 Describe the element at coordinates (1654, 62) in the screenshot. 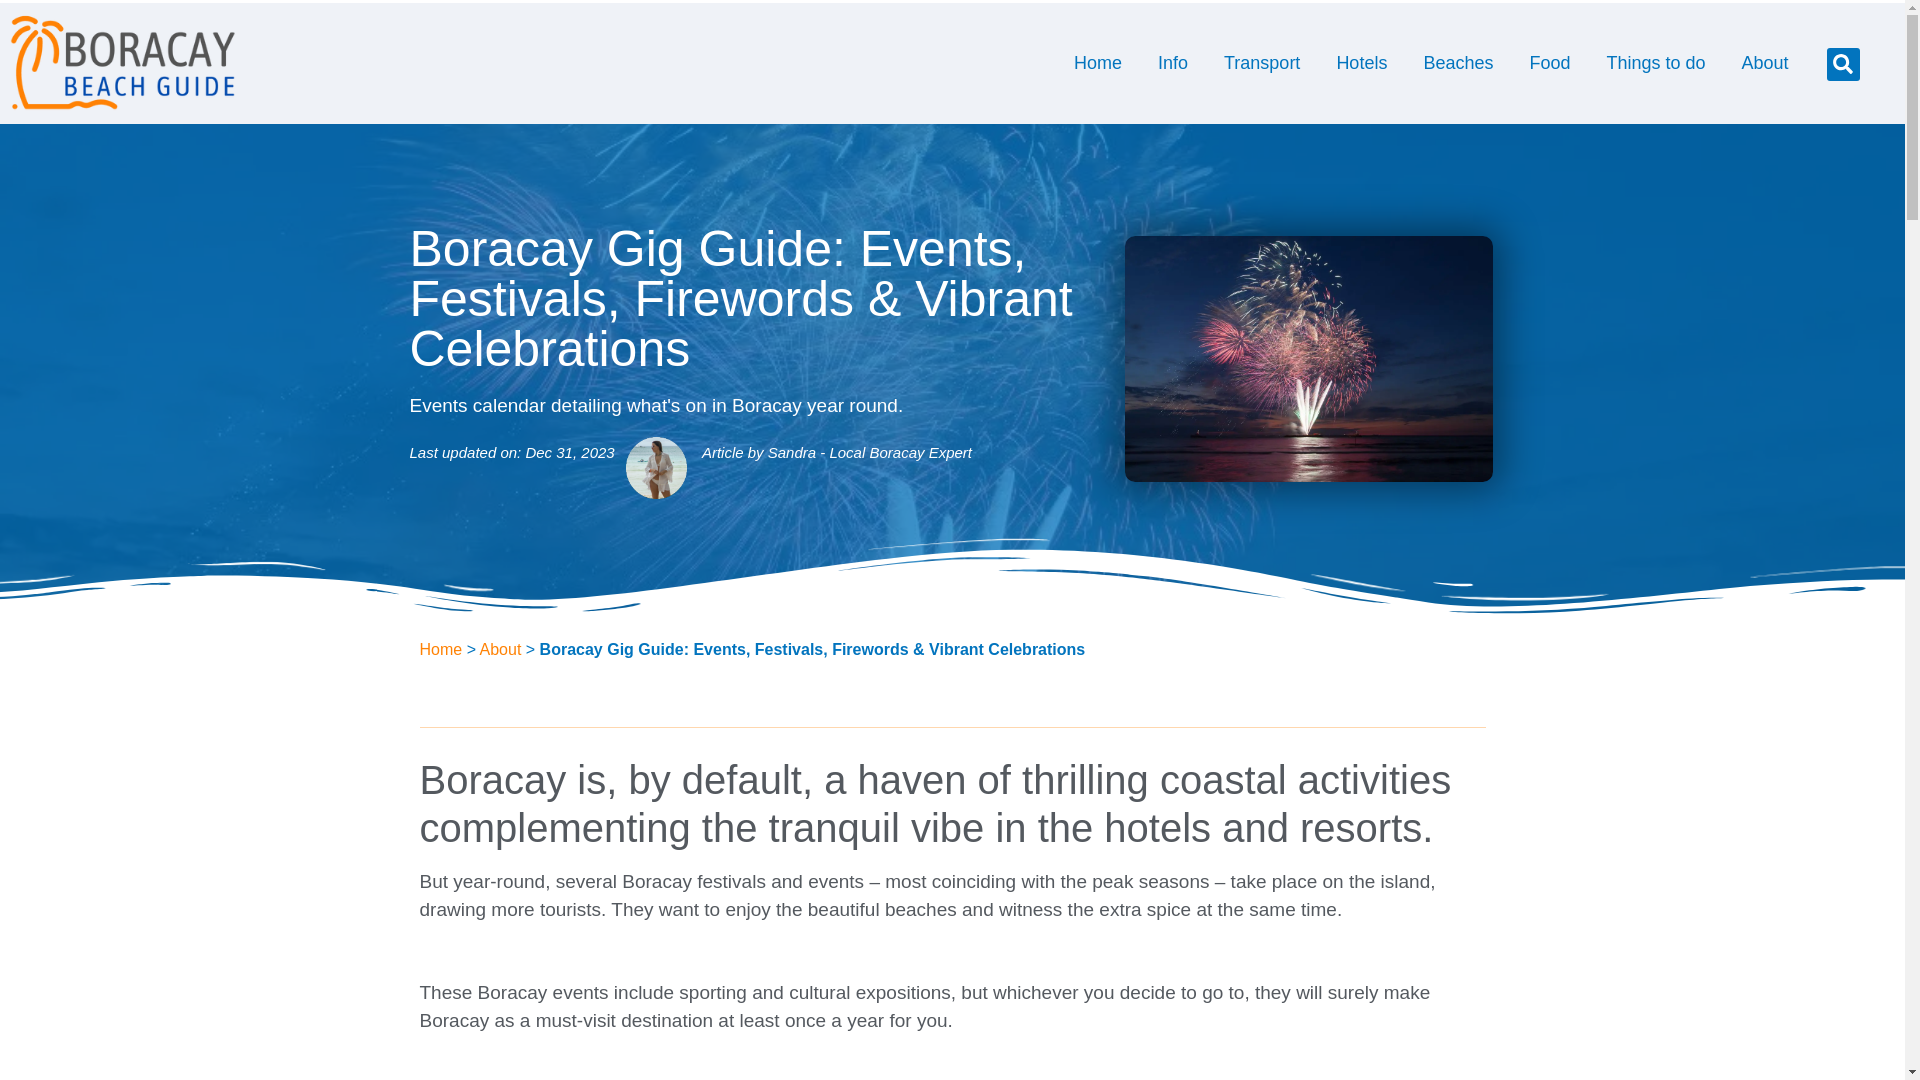

I see `Things to do` at that location.